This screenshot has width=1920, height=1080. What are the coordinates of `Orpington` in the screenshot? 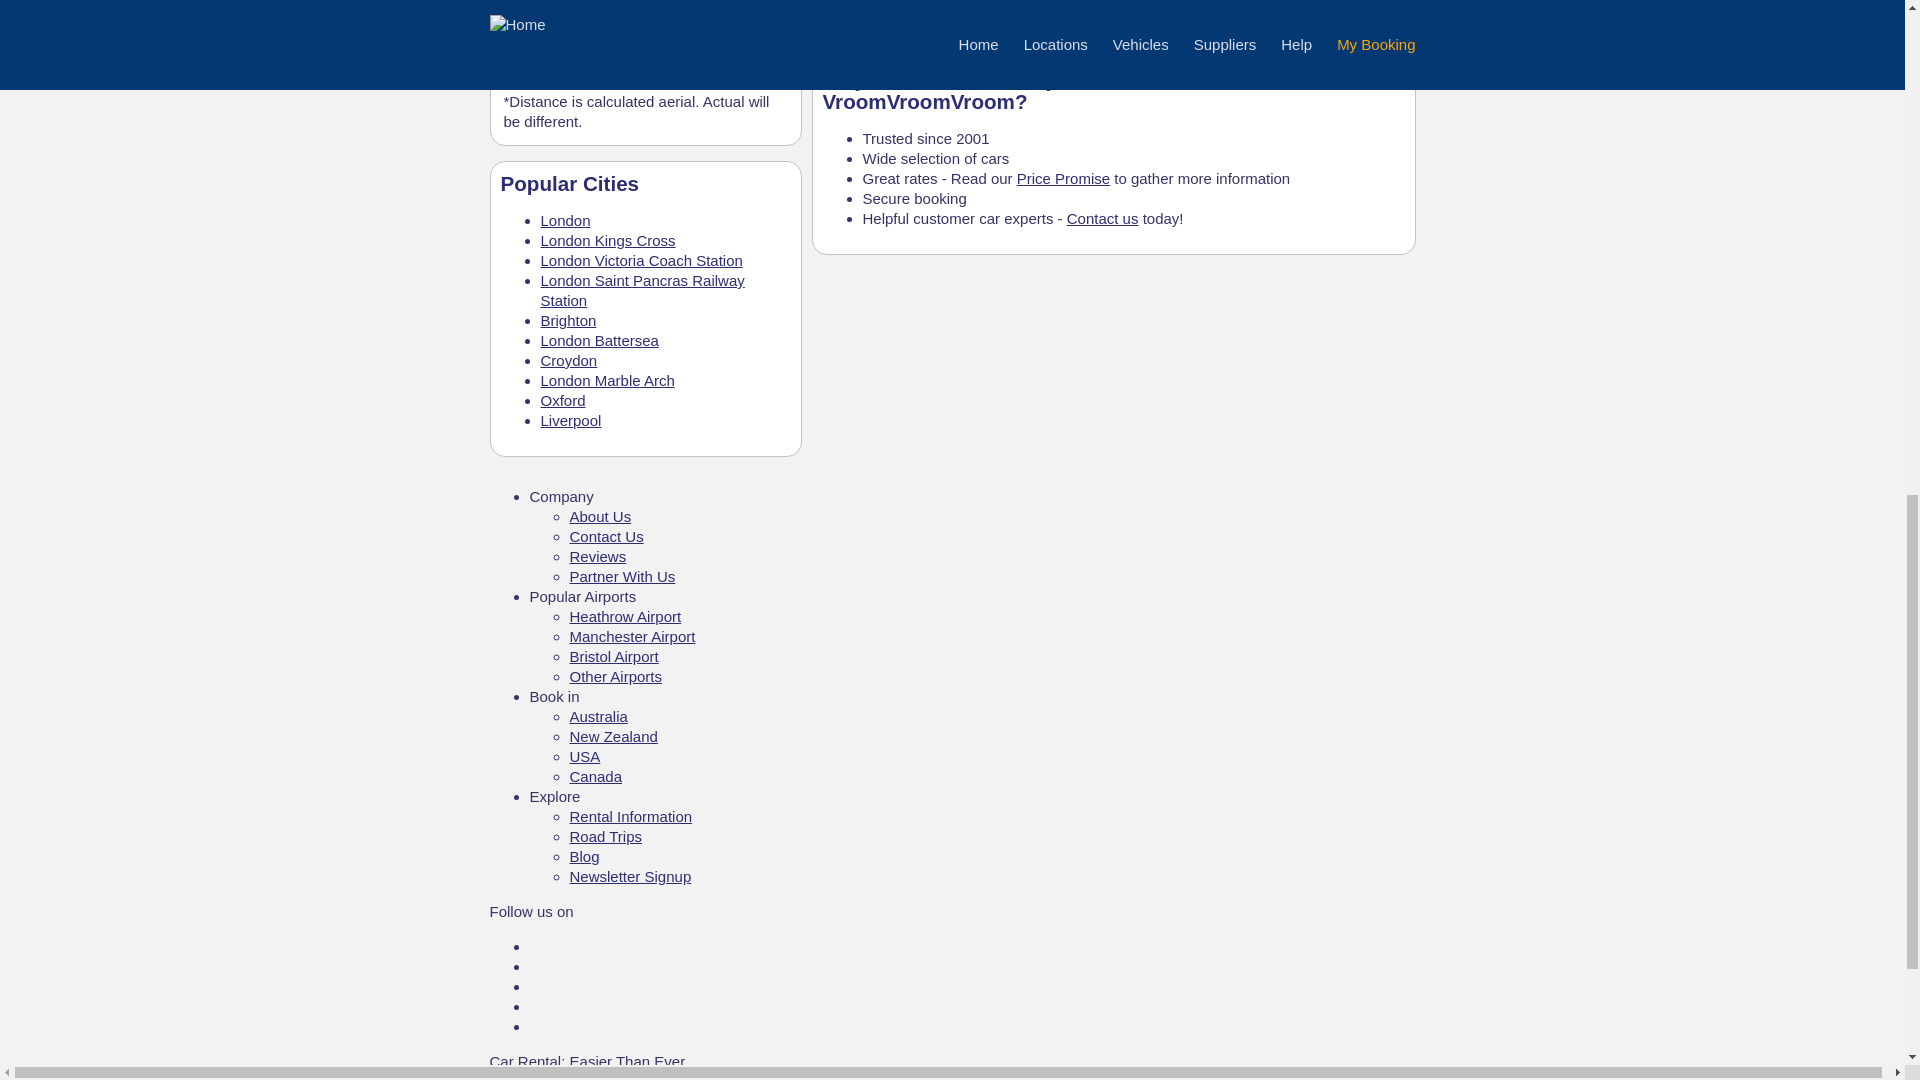 It's located at (536, 78).